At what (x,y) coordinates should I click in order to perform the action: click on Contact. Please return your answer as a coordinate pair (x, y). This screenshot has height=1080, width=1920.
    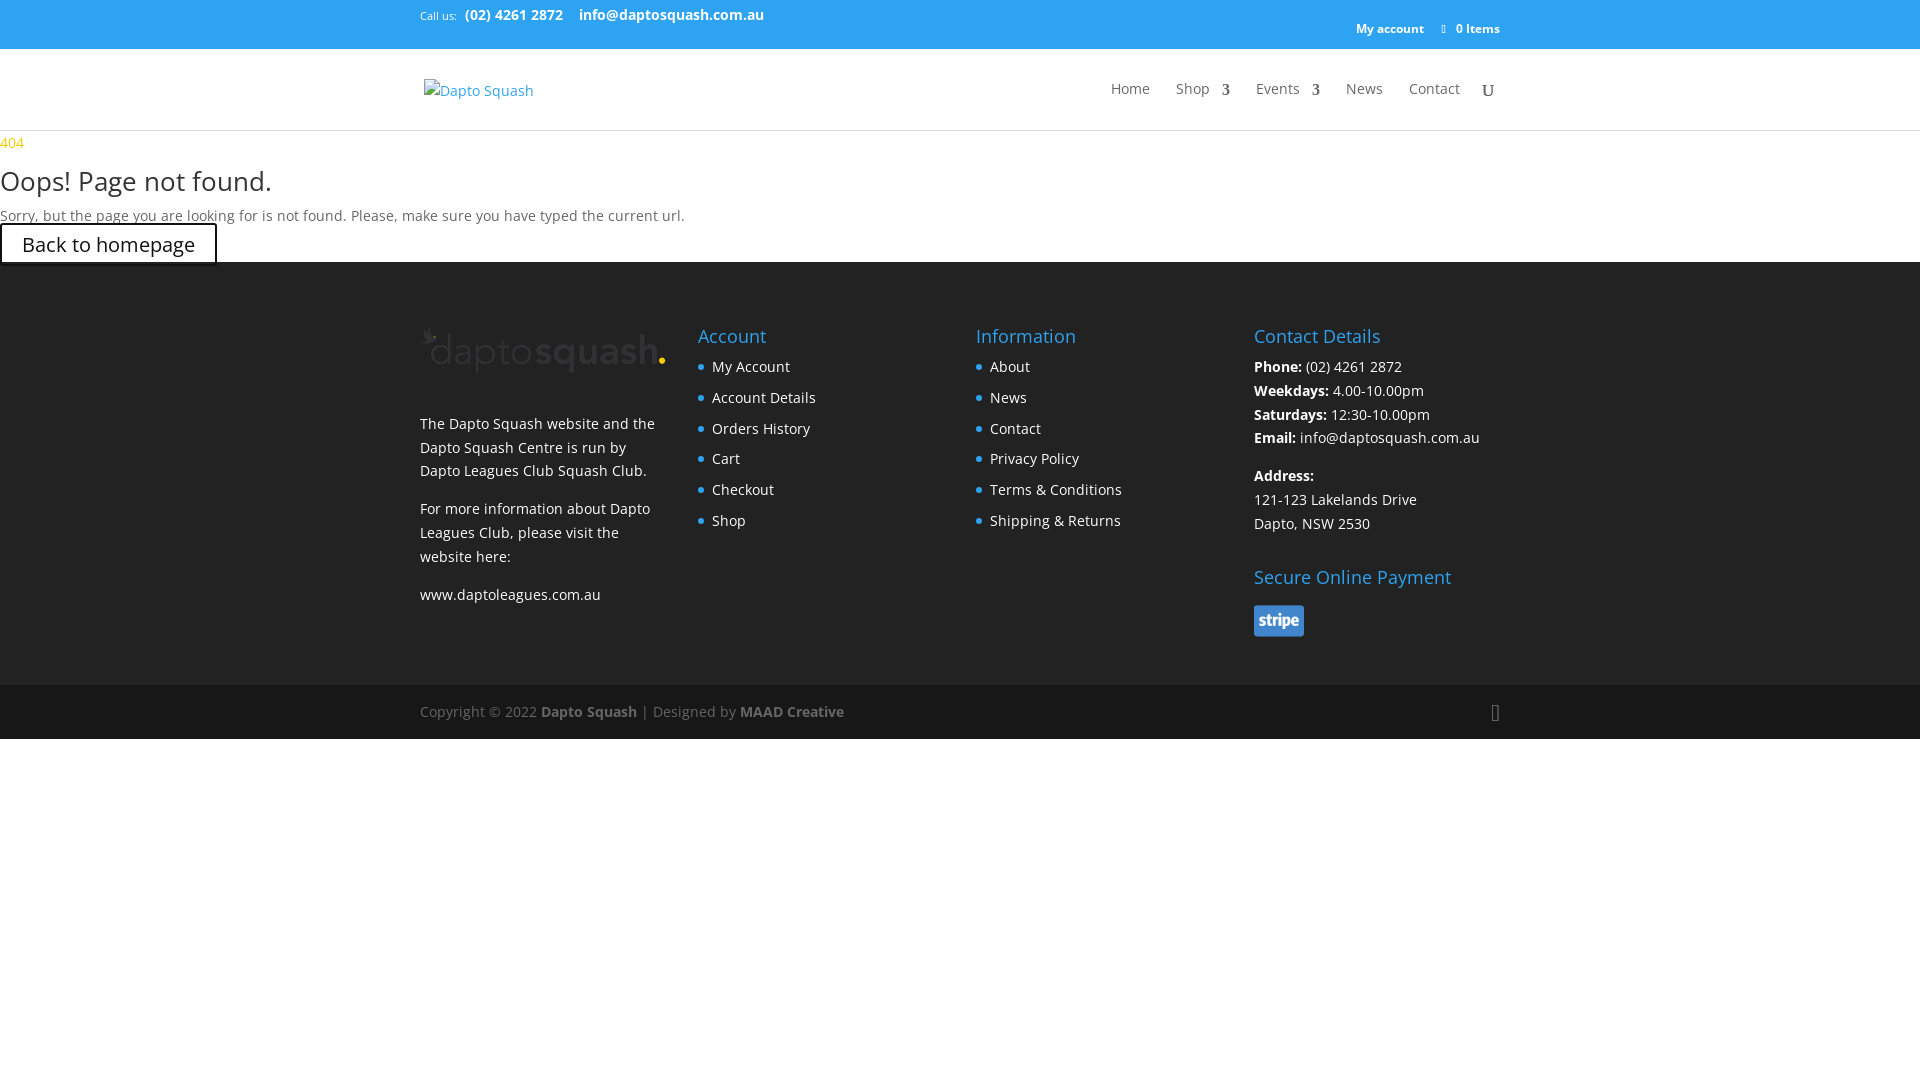
    Looking at the image, I should click on (1434, 106).